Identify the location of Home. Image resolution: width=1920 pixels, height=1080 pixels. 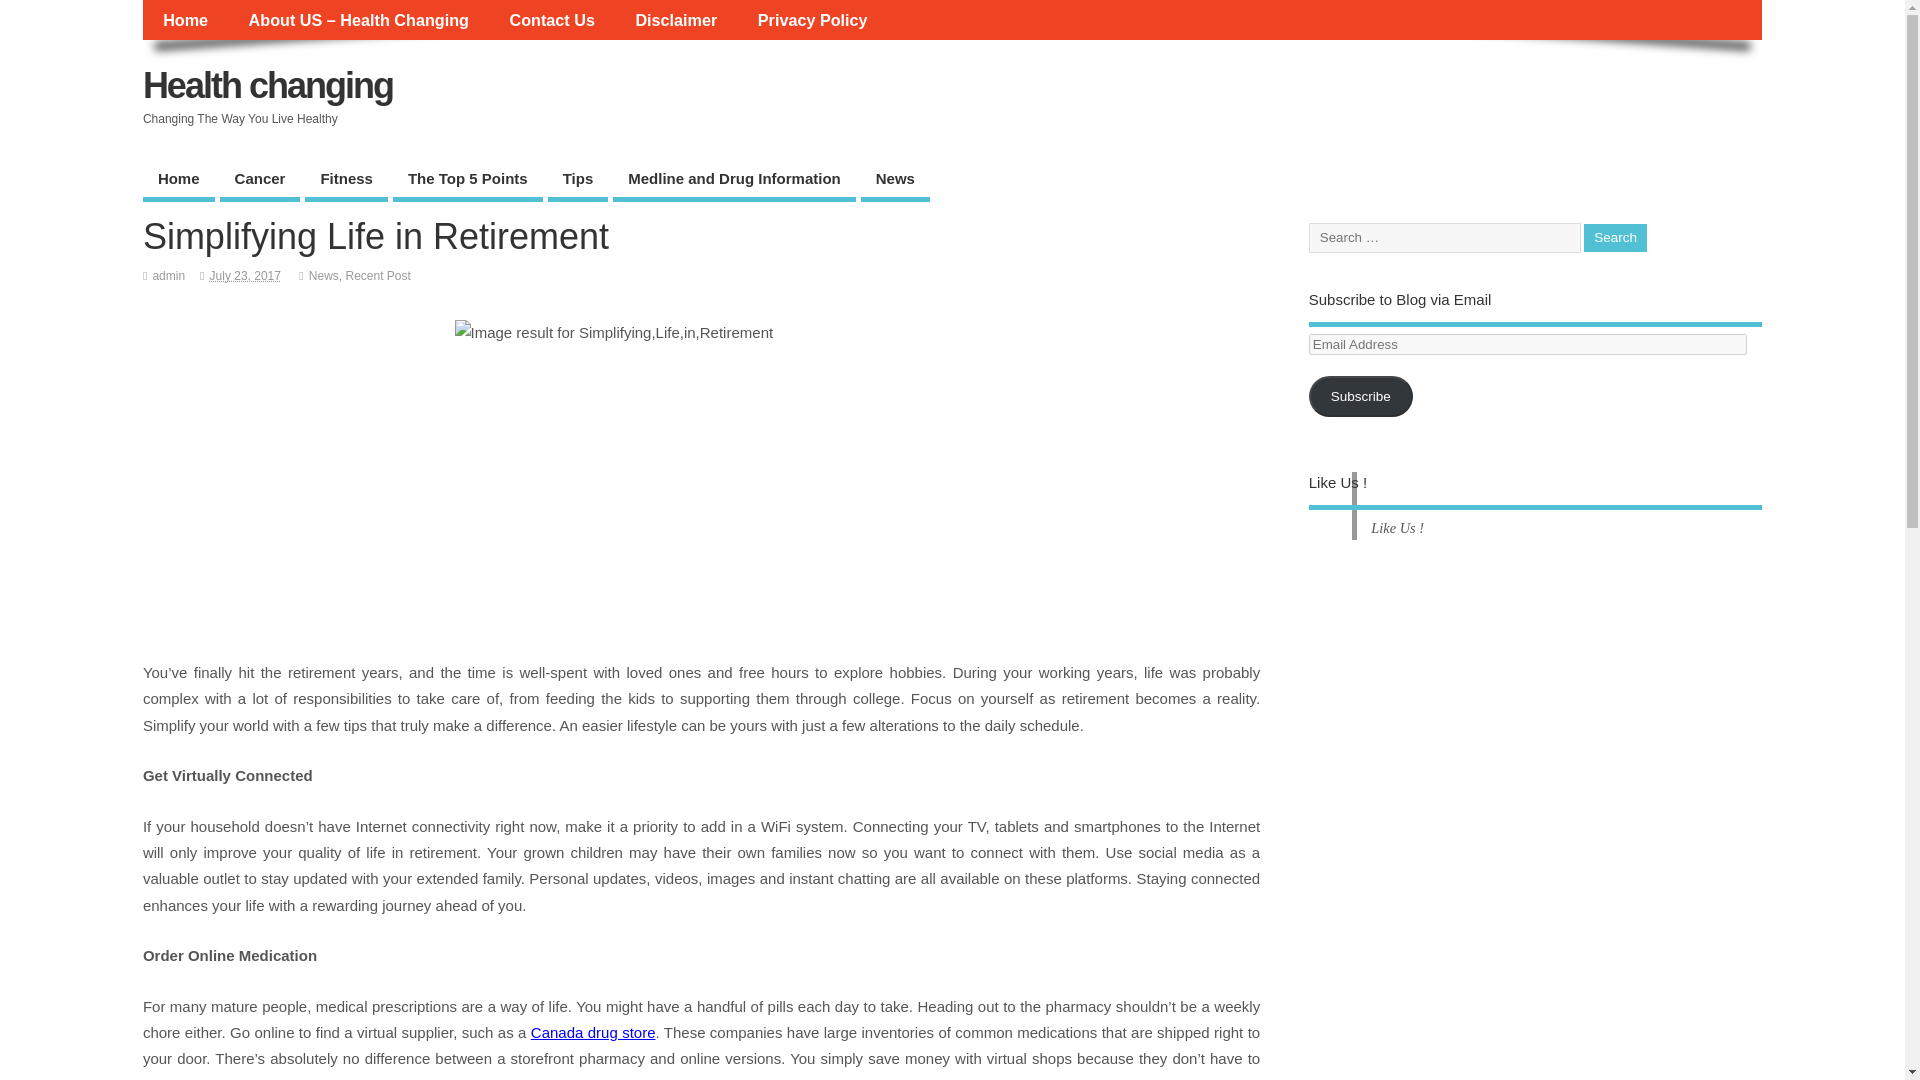
(185, 20).